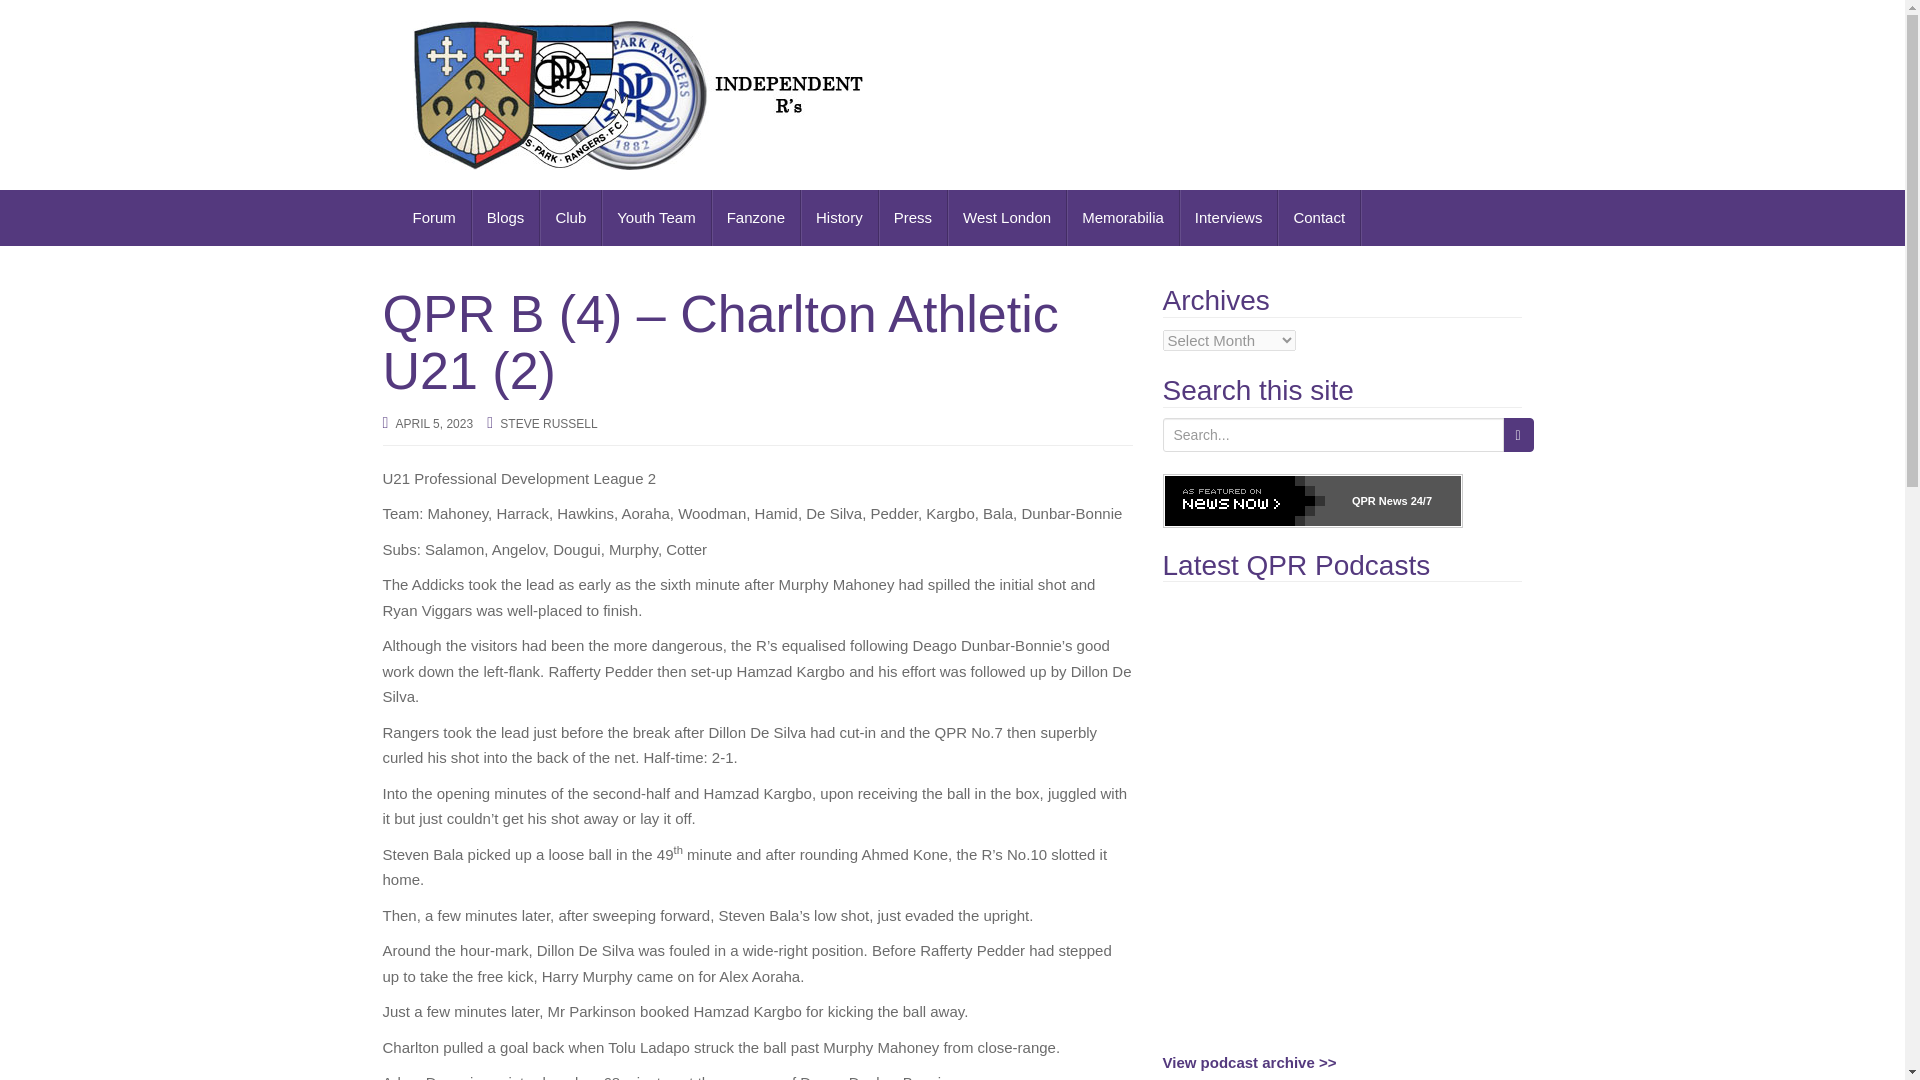  Describe the element at coordinates (1379, 500) in the screenshot. I see `QPR News` at that location.